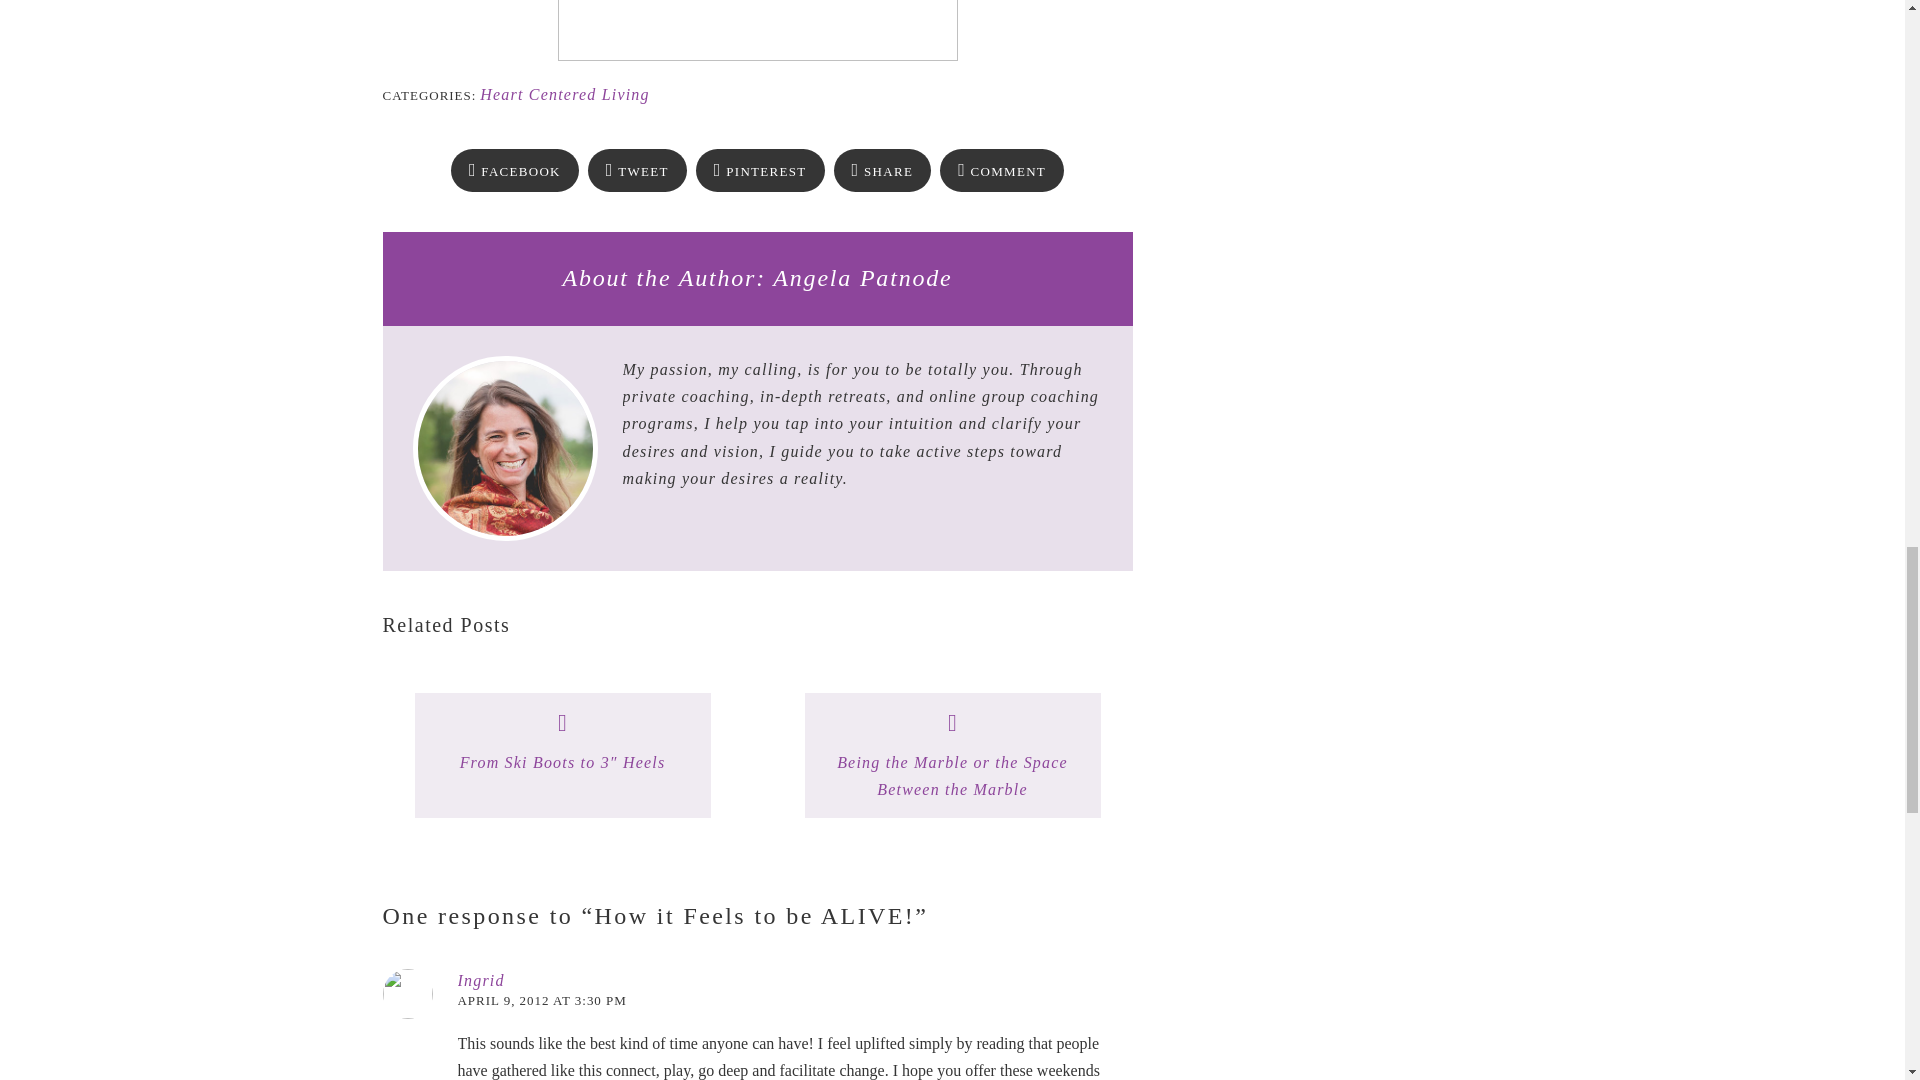 Image resolution: width=1920 pixels, height=1080 pixels. I want to click on SHARE, so click(882, 171).